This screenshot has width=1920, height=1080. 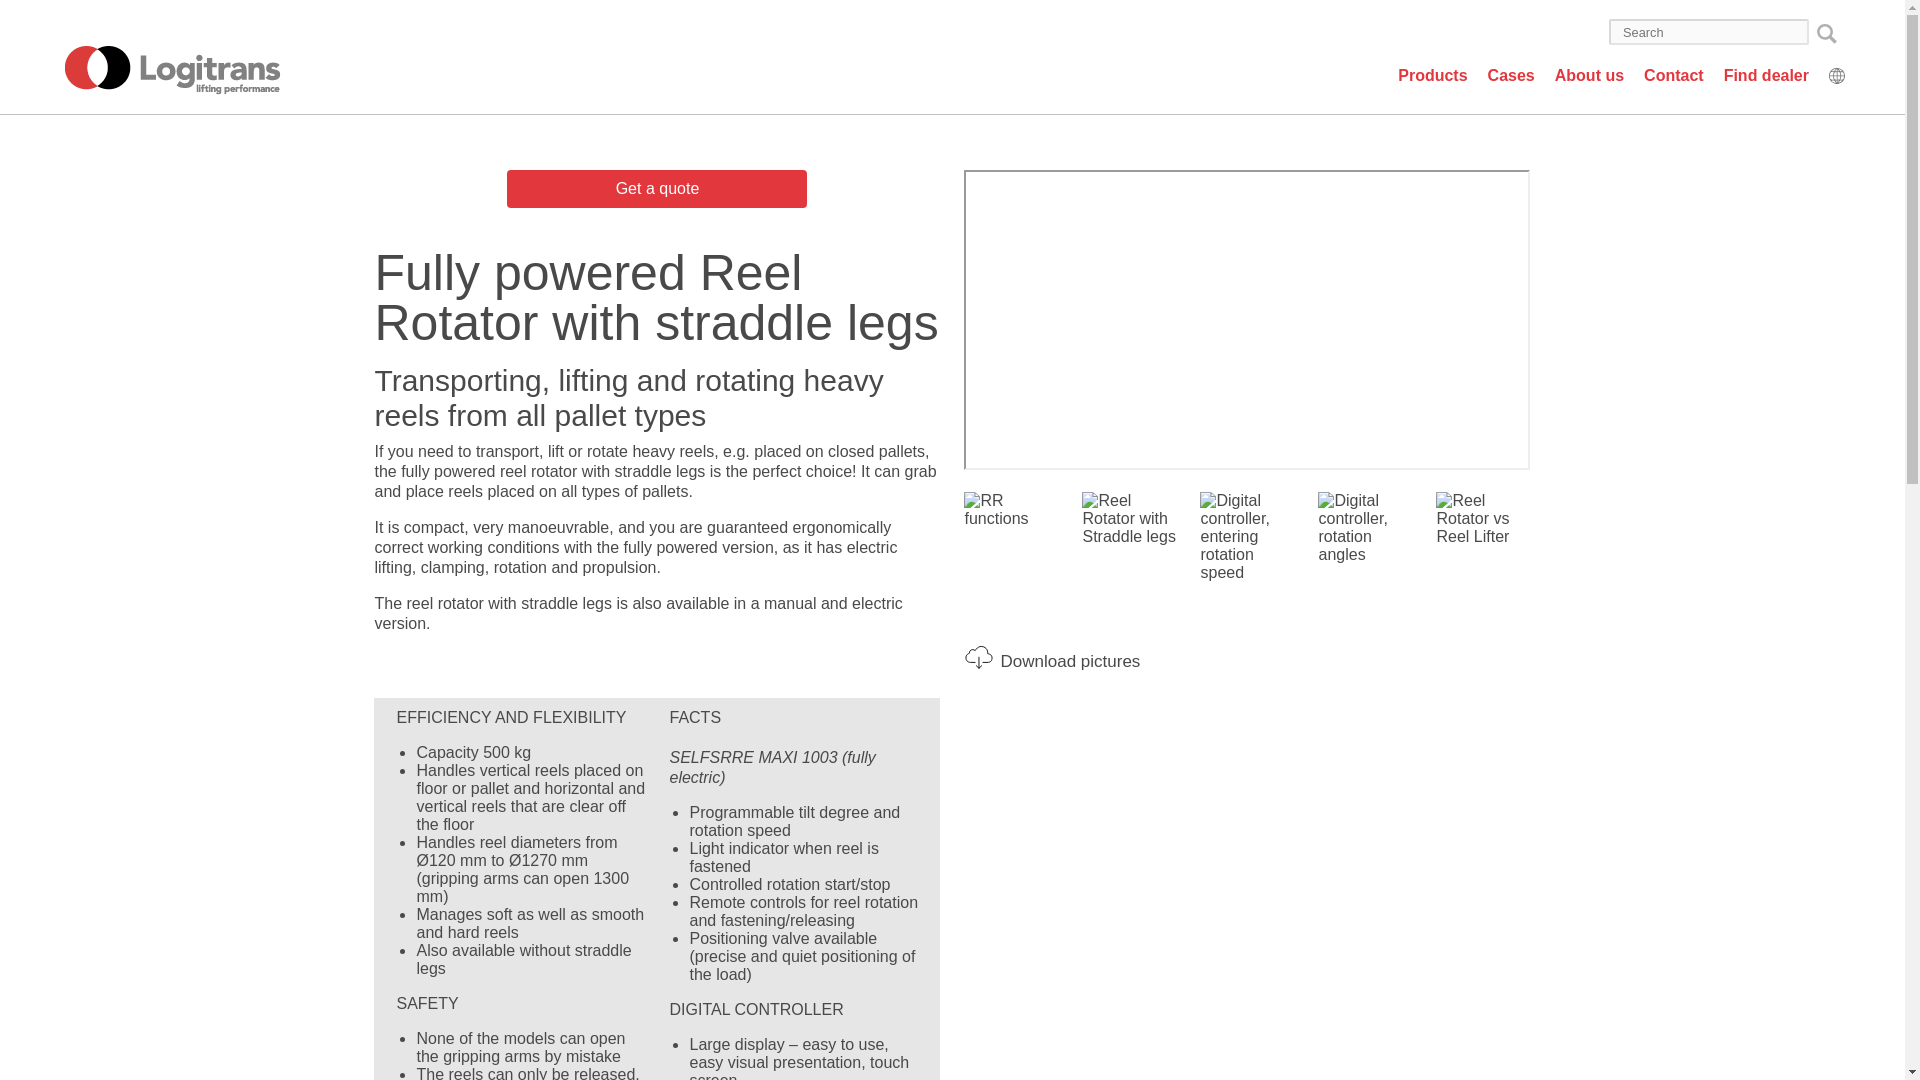 I want to click on Get a quote, so click(x=656, y=188).